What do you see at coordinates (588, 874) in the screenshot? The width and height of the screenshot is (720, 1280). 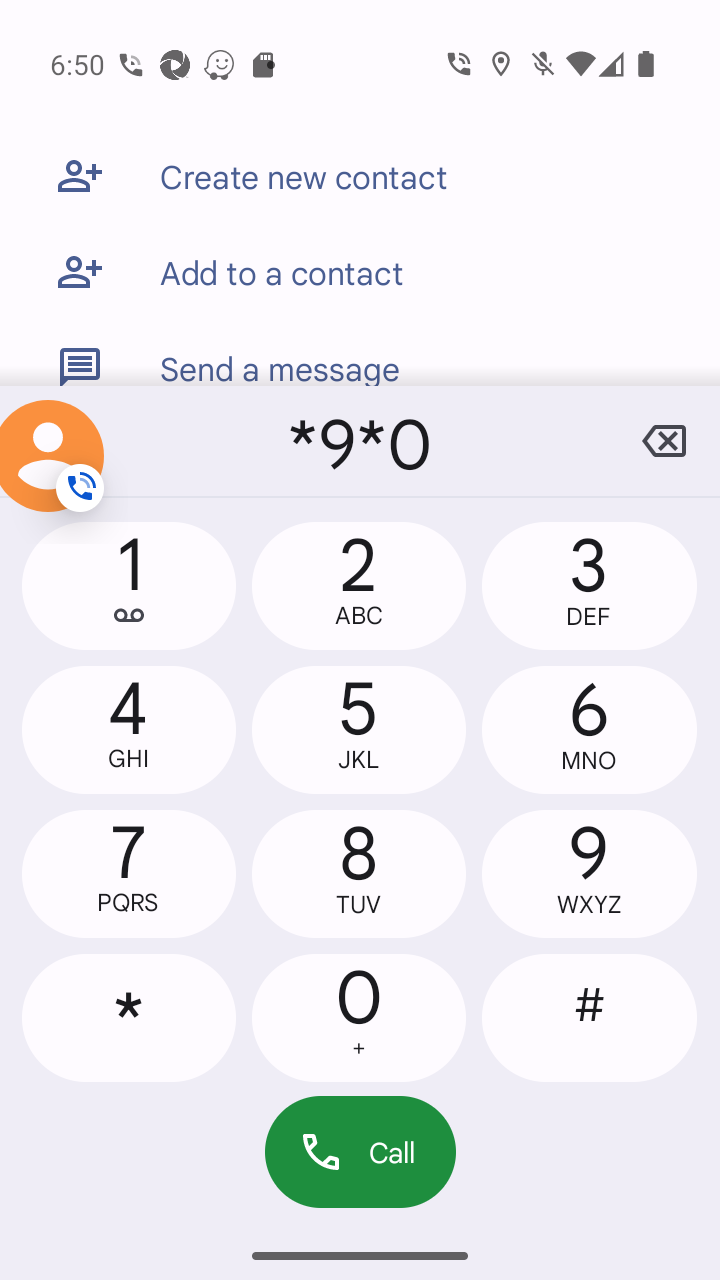 I see `9,WXYZ 9 WXYZ` at bounding box center [588, 874].